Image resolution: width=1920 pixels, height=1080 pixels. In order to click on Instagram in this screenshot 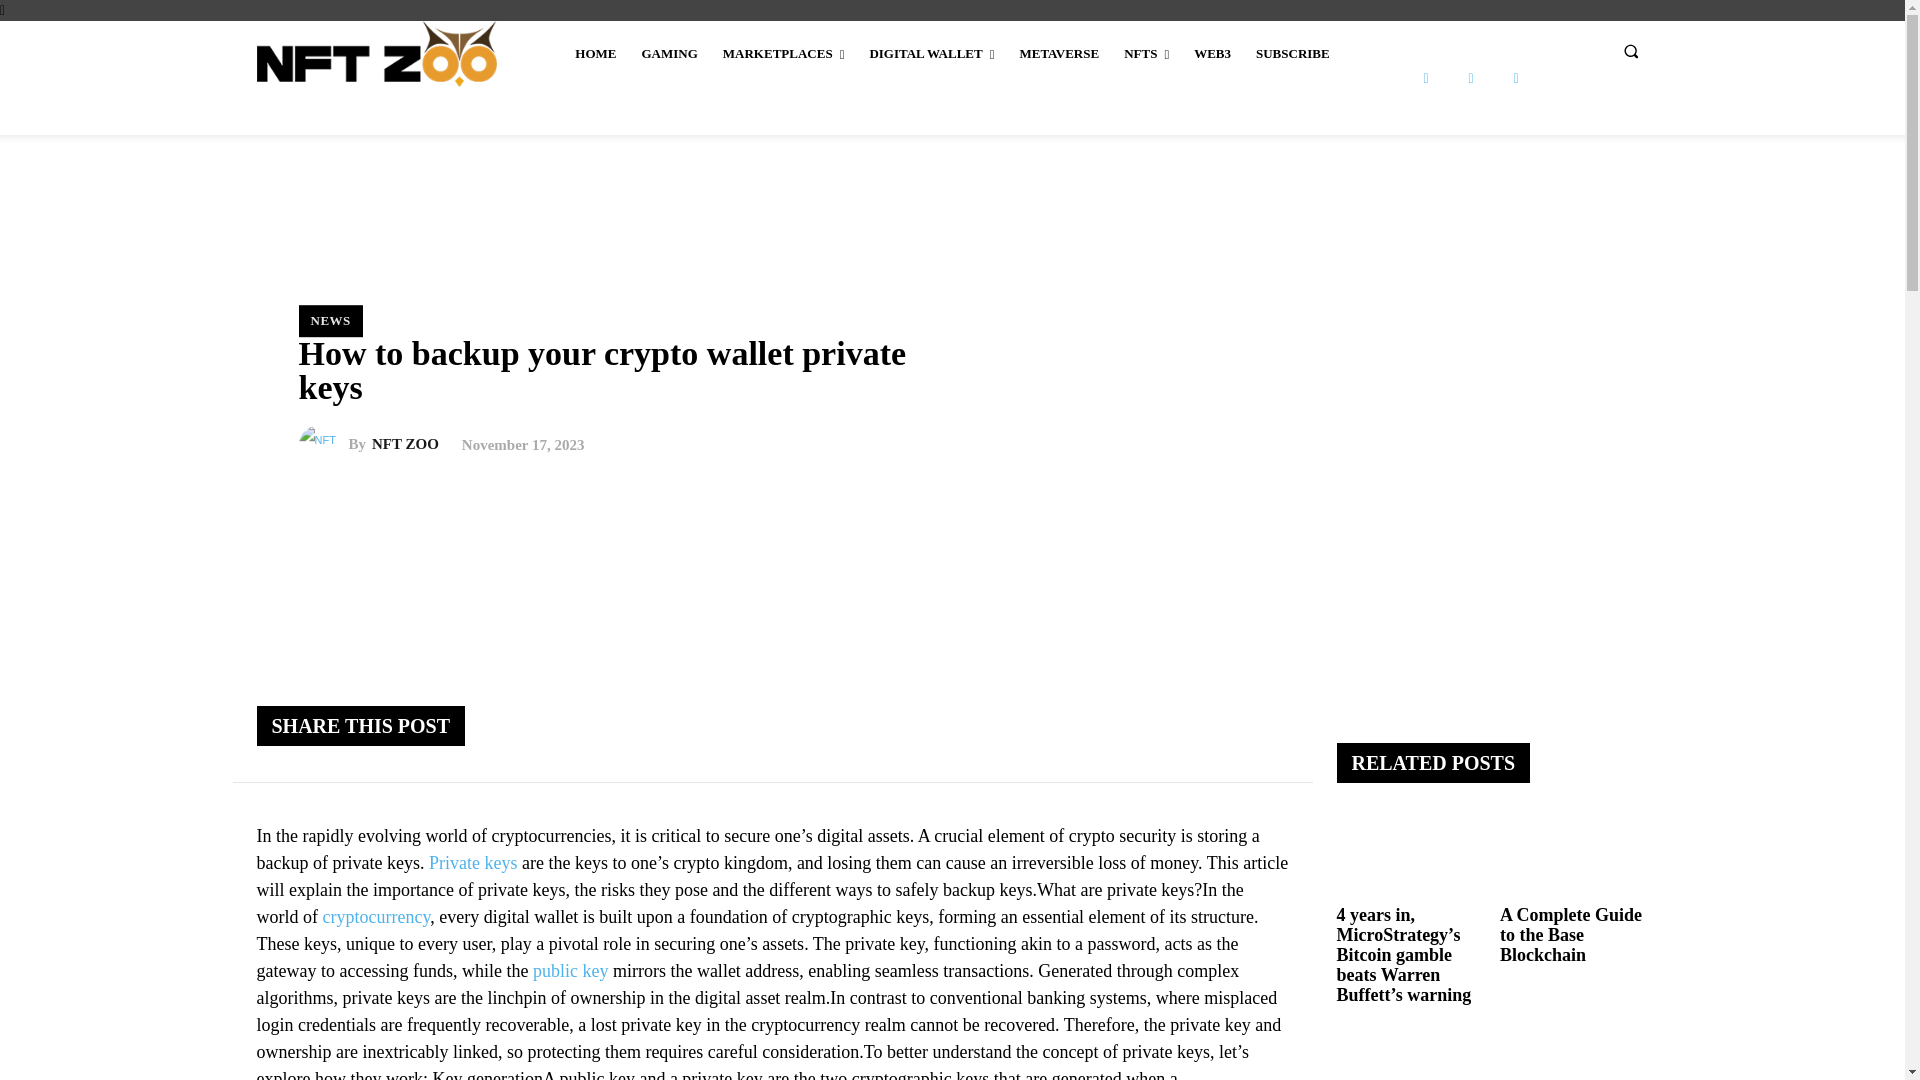, I will do `click(1471, 78)`.